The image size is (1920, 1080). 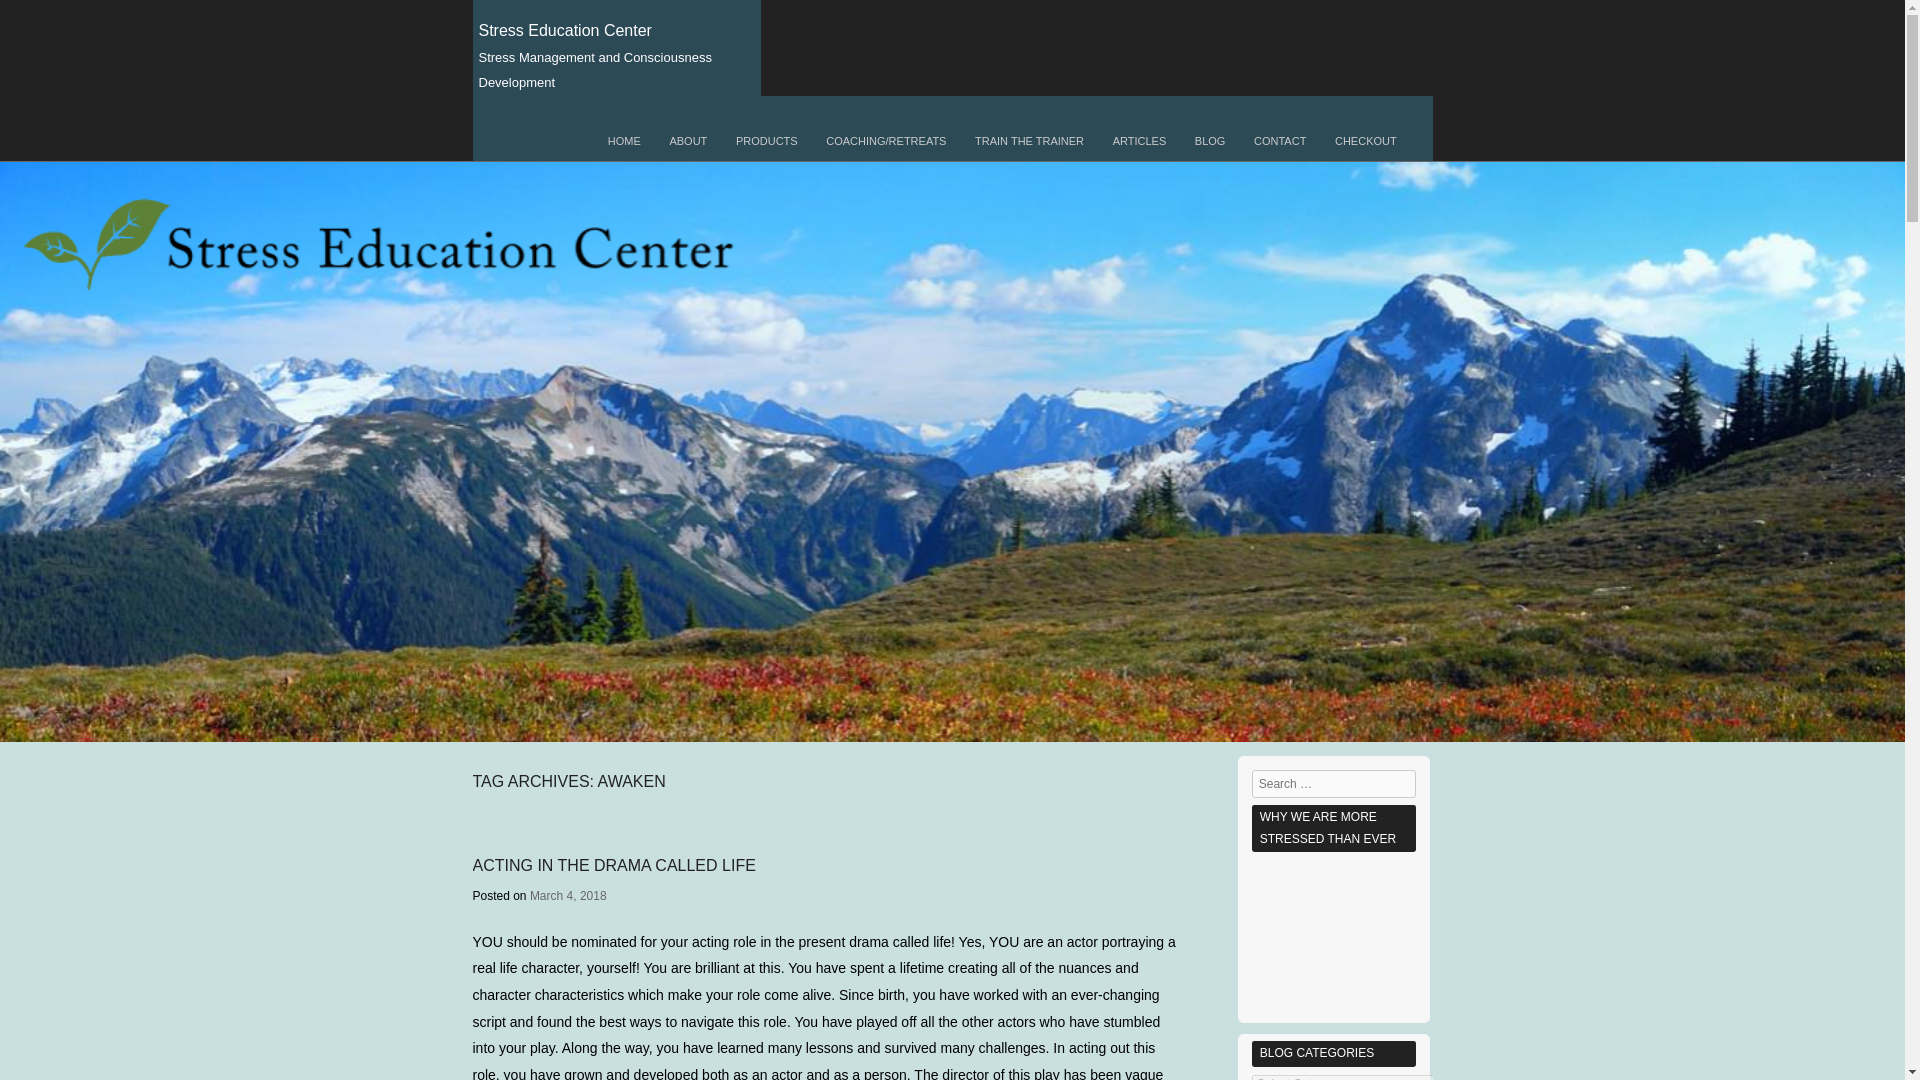 I want to click on SKIP TO CONTENT, so click(x=530, y=134).